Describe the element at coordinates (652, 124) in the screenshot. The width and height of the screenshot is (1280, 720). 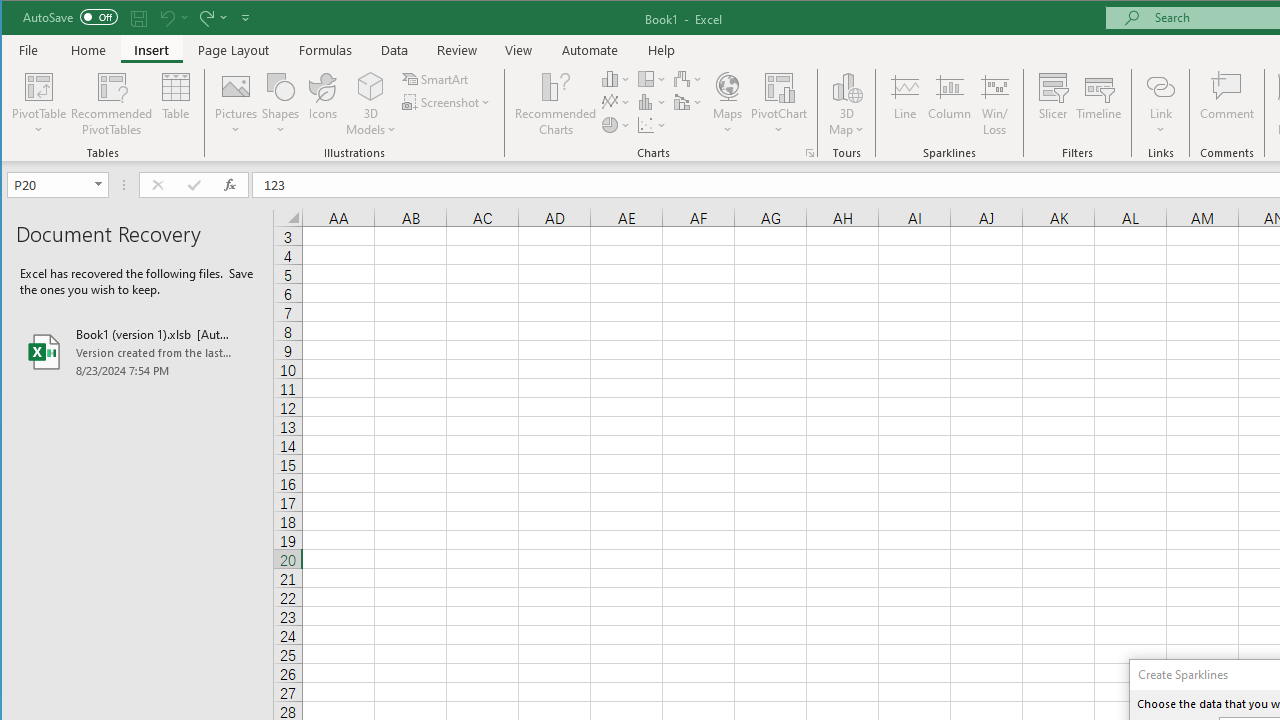
I see `Insert Scatter (X, Y) or Bubble Chart` at that location.